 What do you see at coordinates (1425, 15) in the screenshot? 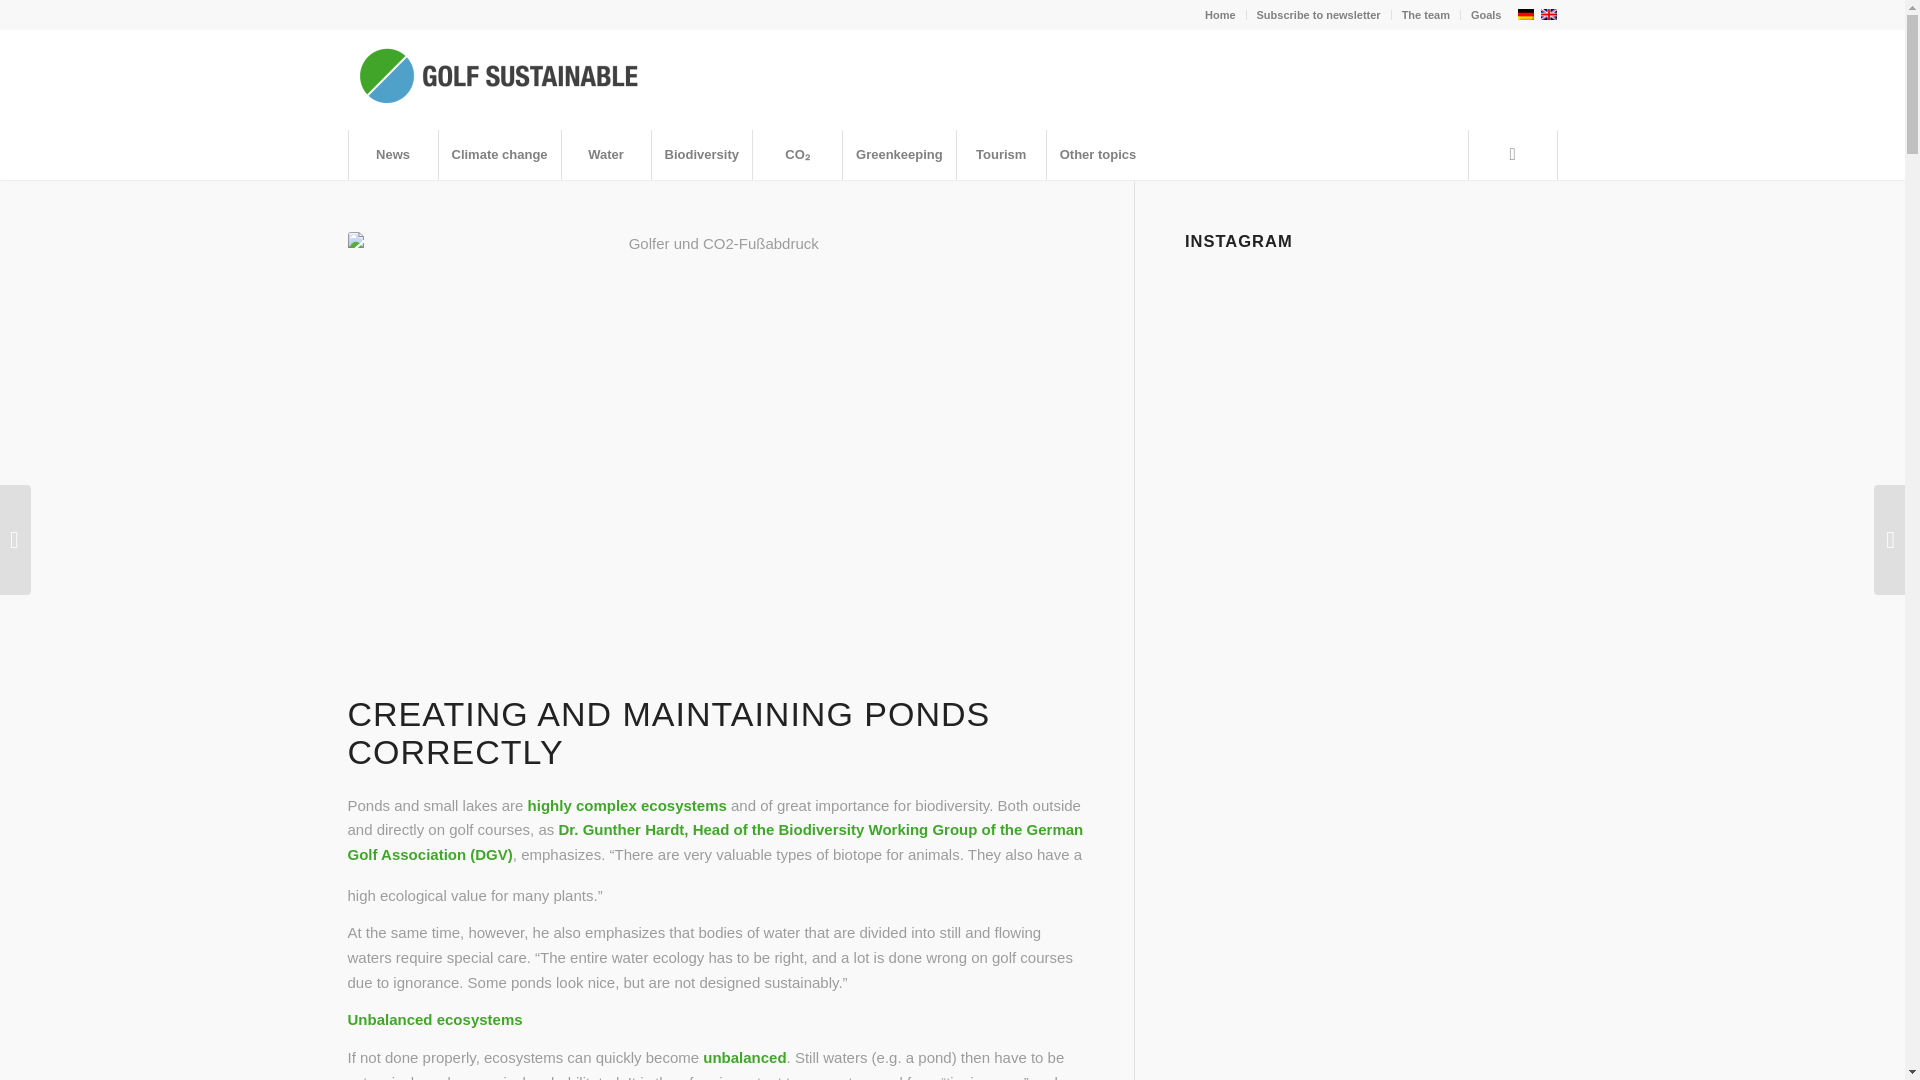
I see `The team` at bounding box center [1425, 15].